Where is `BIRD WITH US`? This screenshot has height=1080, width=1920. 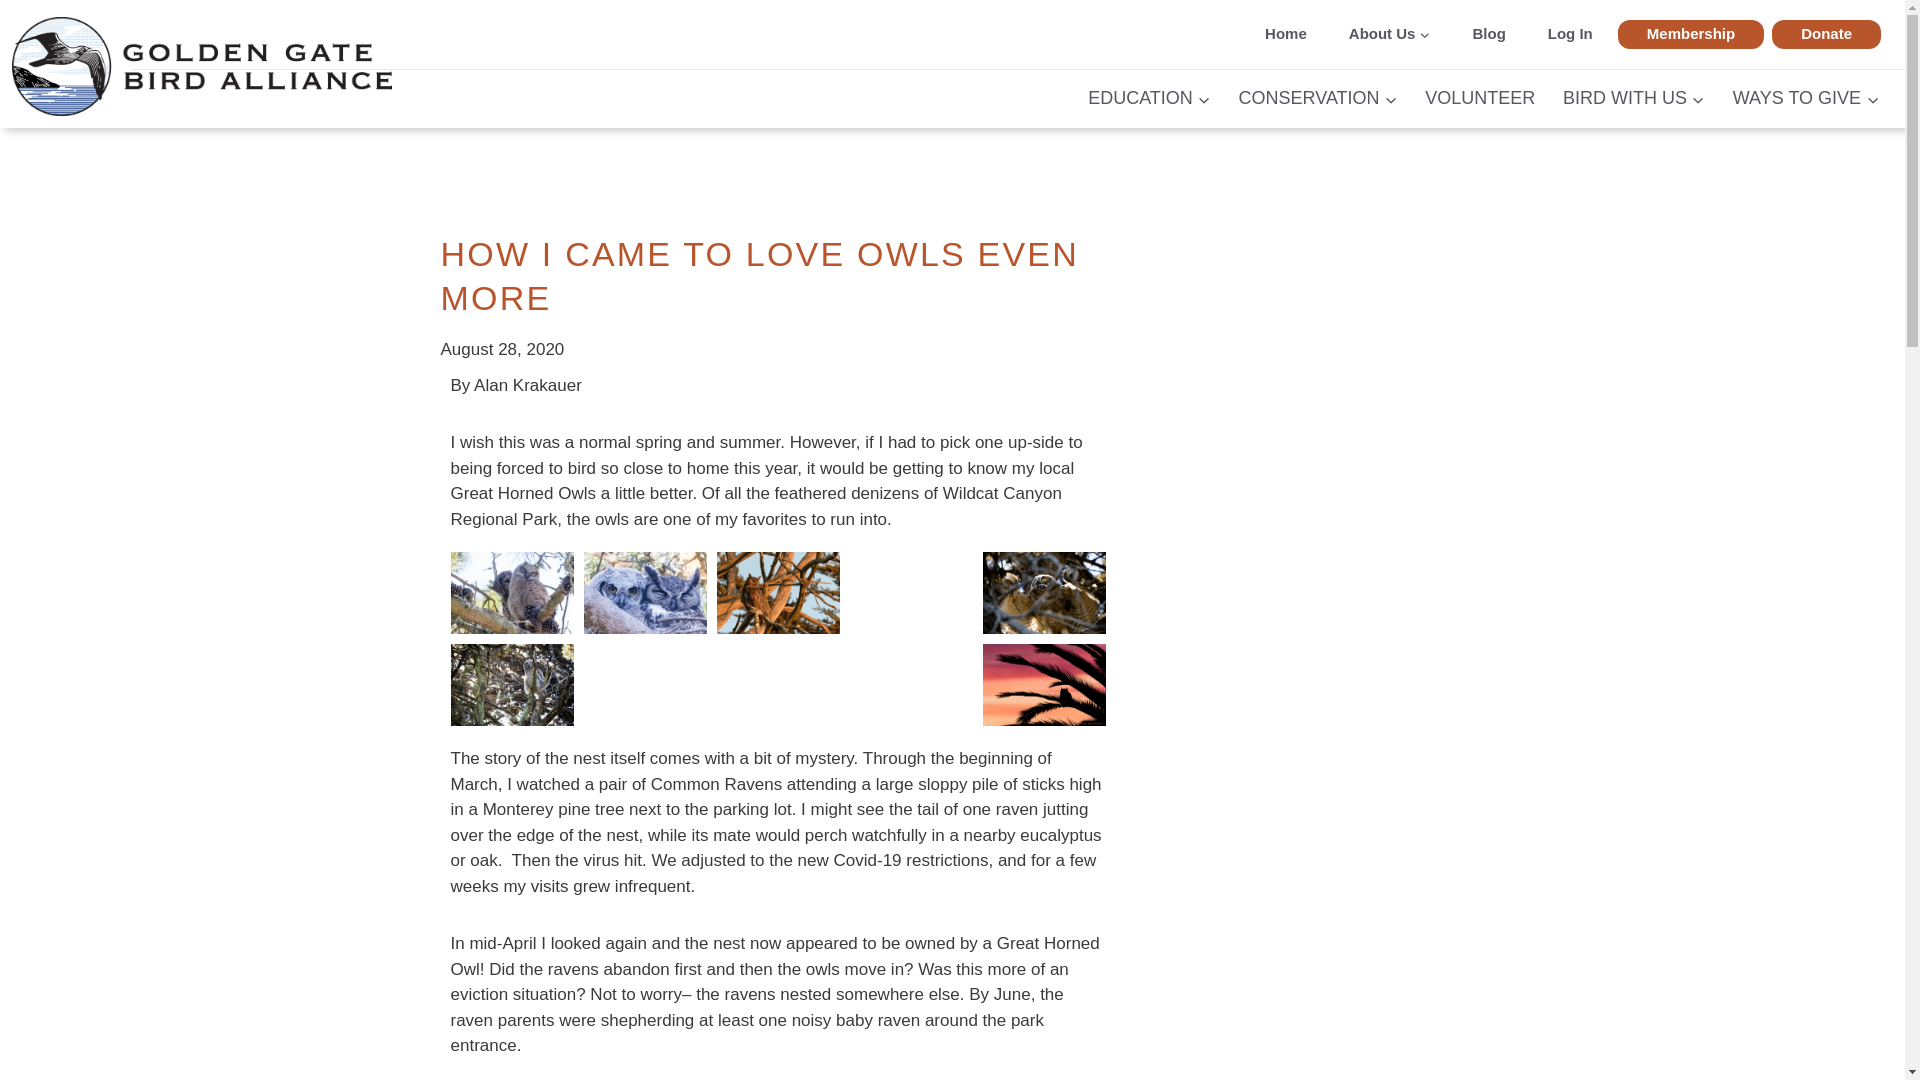
BIRD WITH US is located at coordinates (1634, 98).